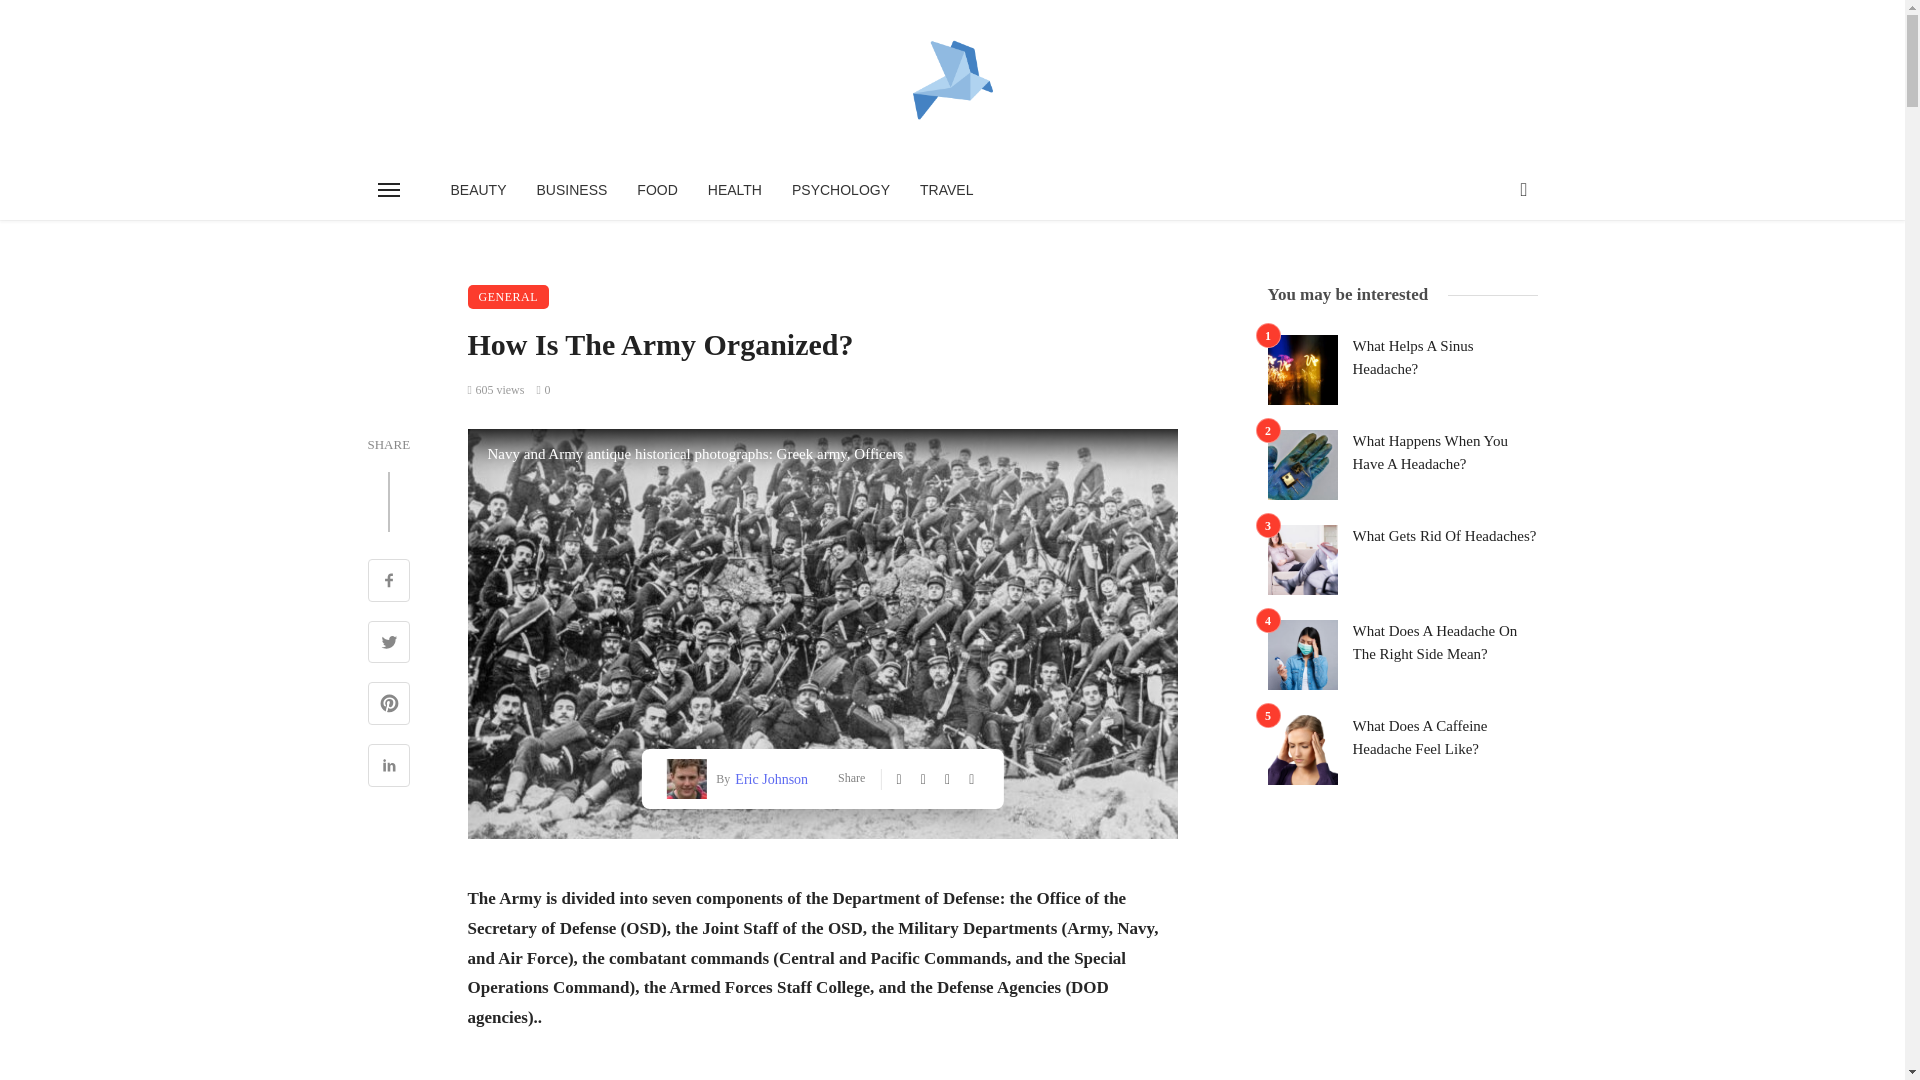 Image resolution: width=1920 pixels, height=1080 pixels. Describe the element at coordinates (478, 190) in the screenshot. I see `BEAUTY` at that location.